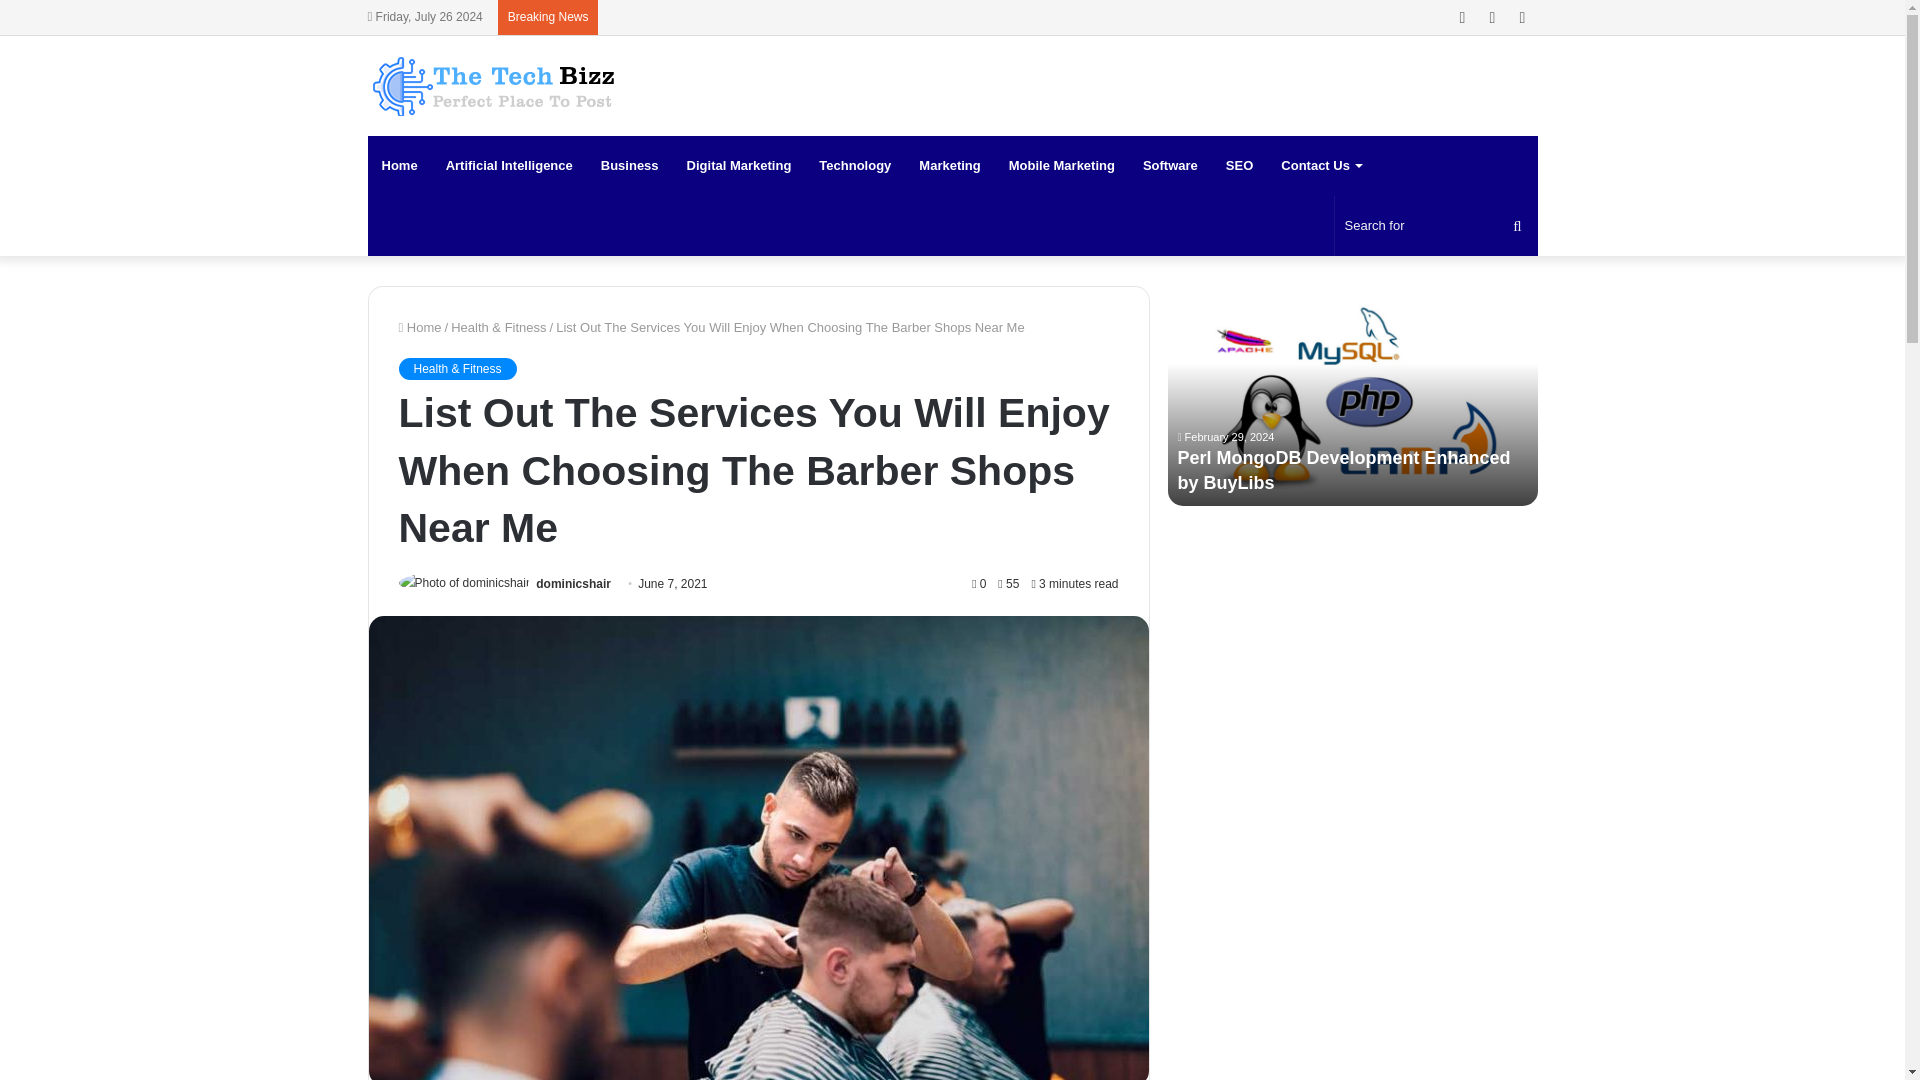 This screenshot has height=1080, width=1920. Describe the element at coordinates (510, 166) in the screenshot. I see `Artificial Intelligence` at that location.